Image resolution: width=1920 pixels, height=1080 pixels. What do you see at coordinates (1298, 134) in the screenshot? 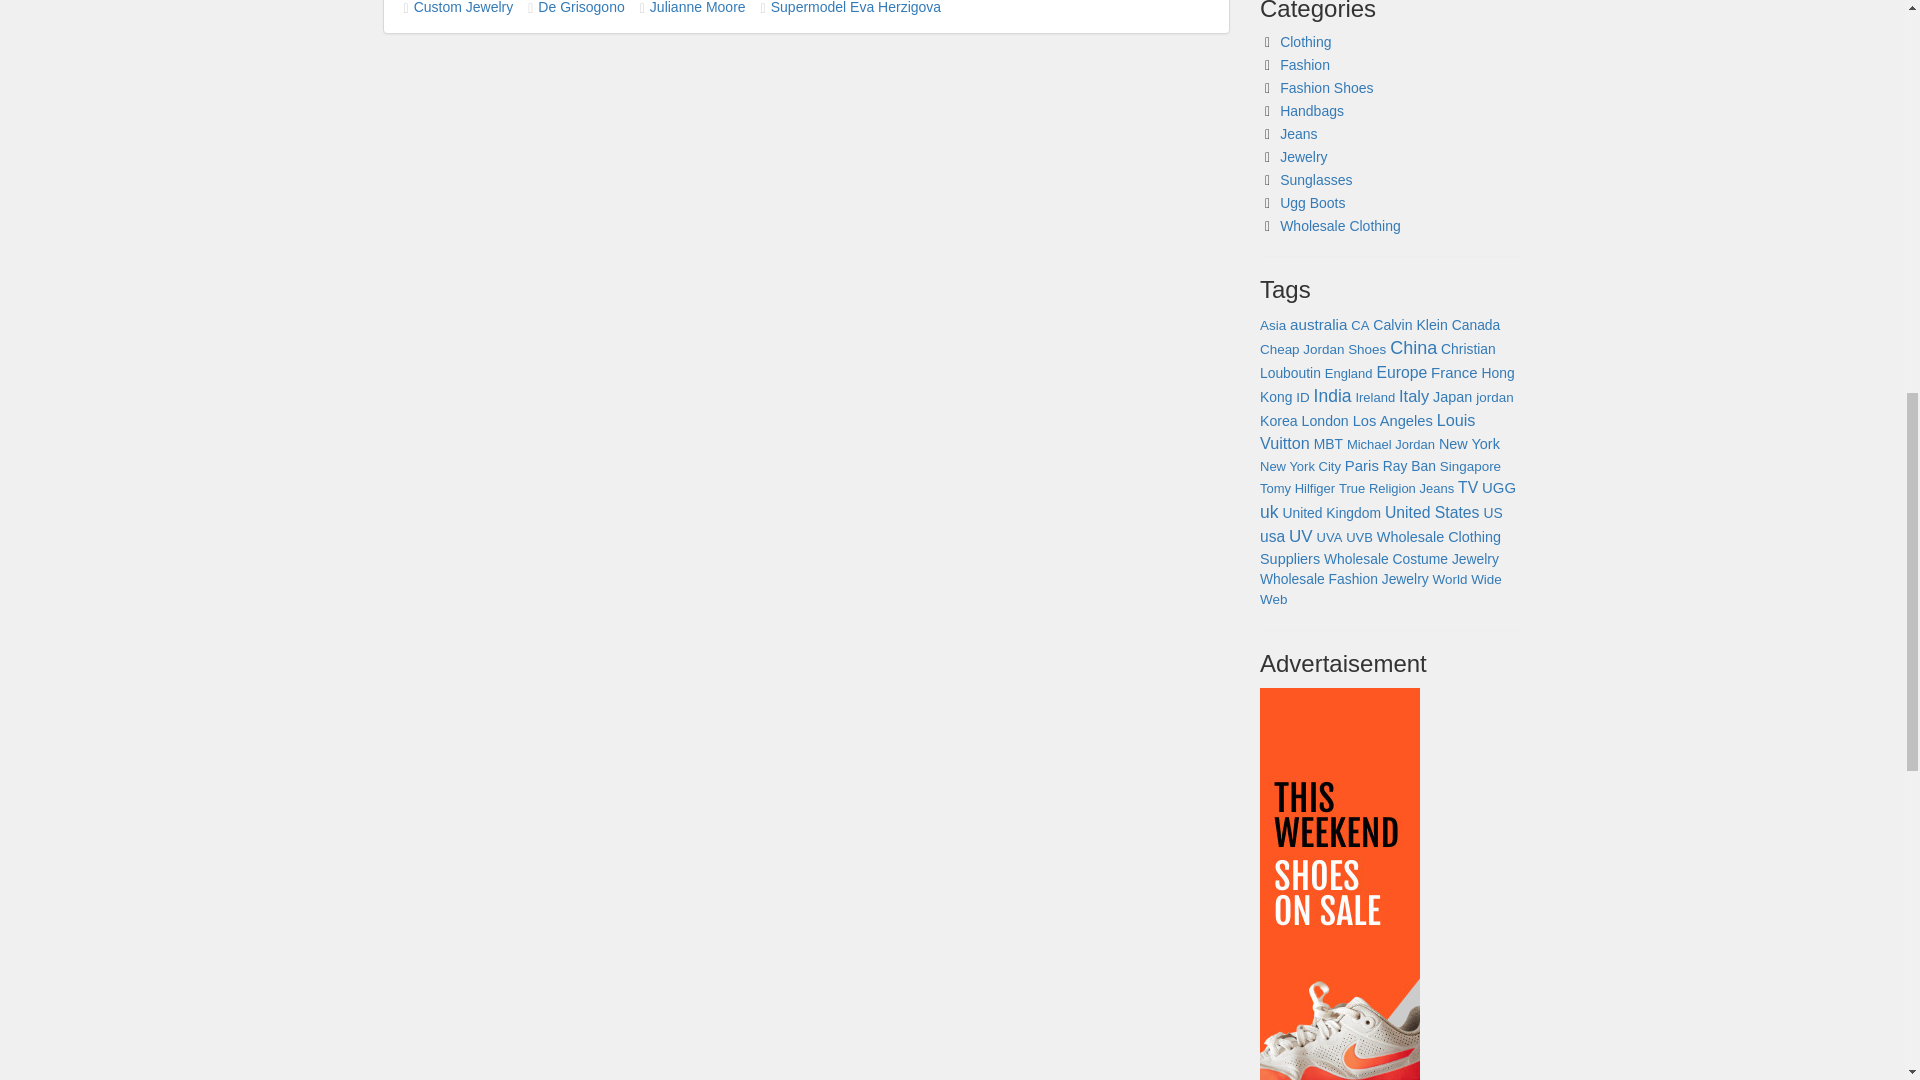
I see `Jeans` at bounding box center [1298, 134].